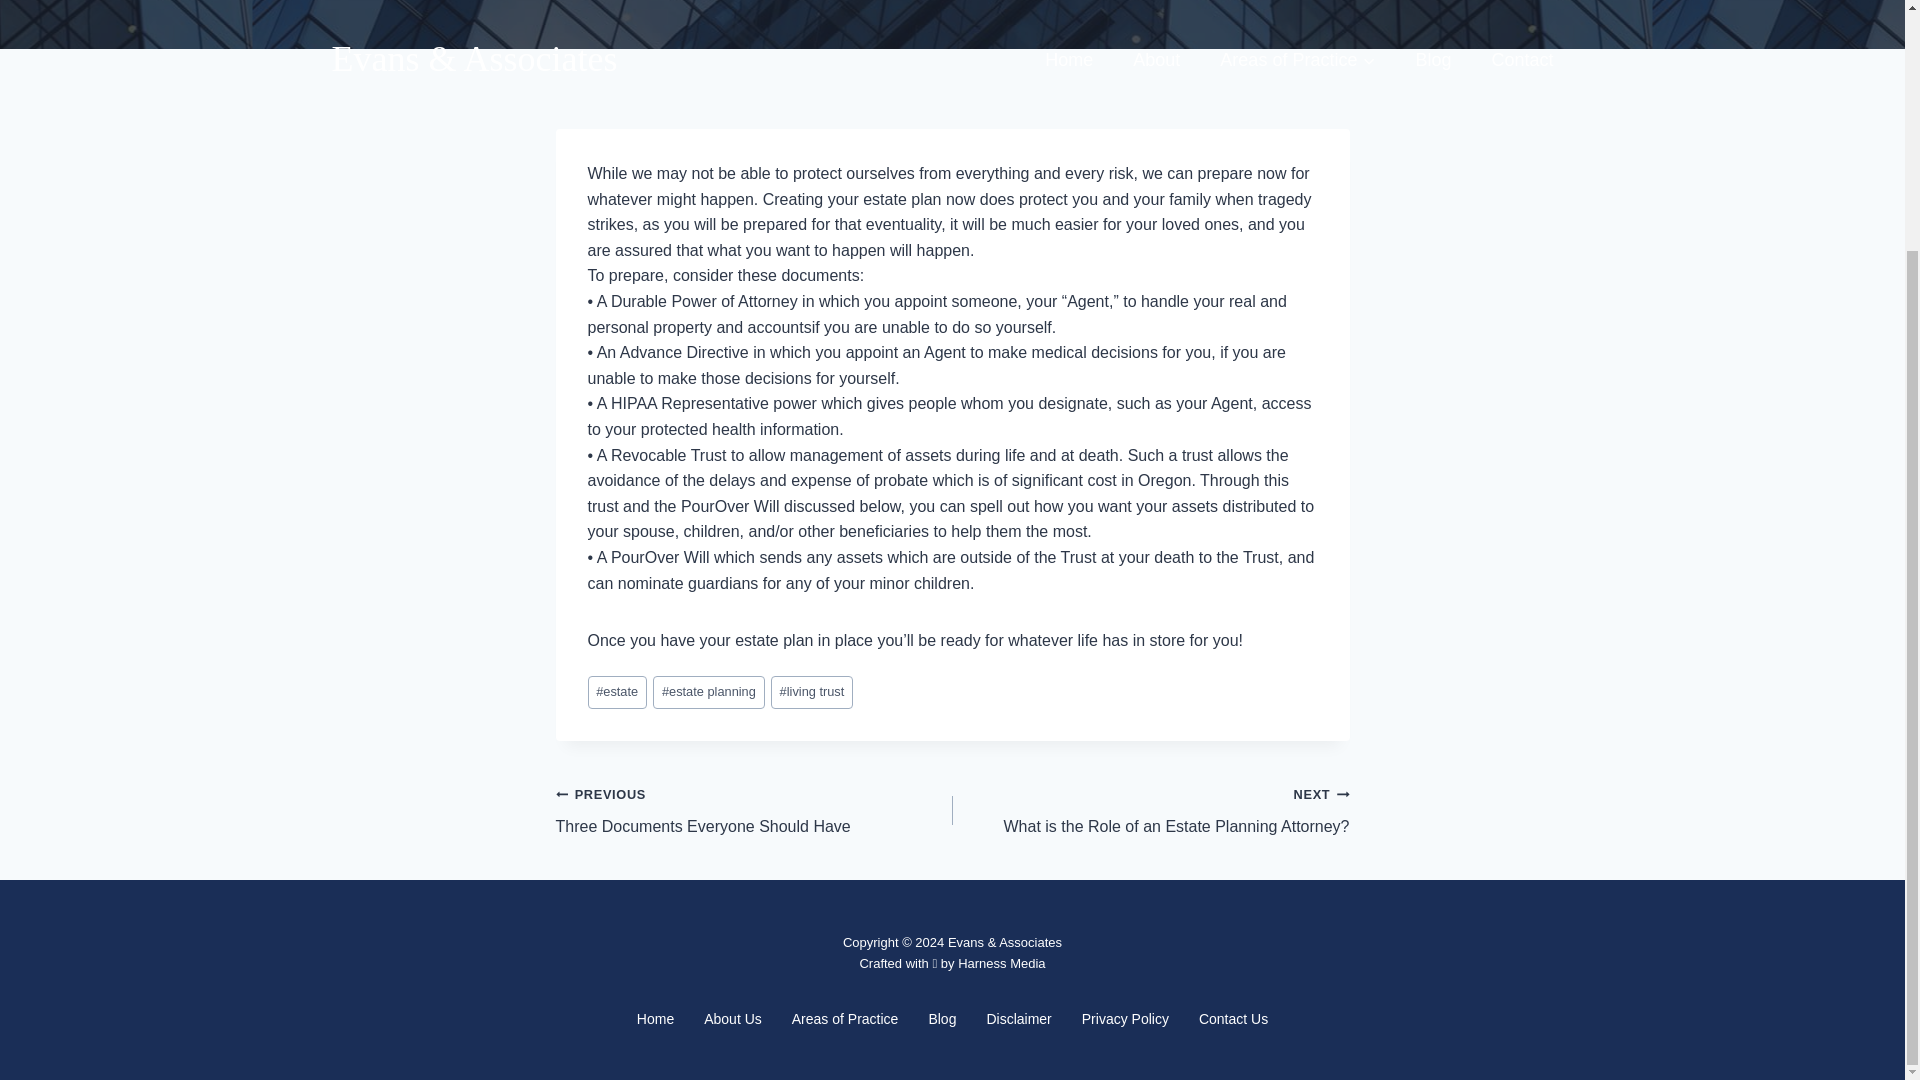  What do you see at coordinates (845, 1018) in the screenshot?
I see `Areas of Practice` at bounding box center [845, 1018].